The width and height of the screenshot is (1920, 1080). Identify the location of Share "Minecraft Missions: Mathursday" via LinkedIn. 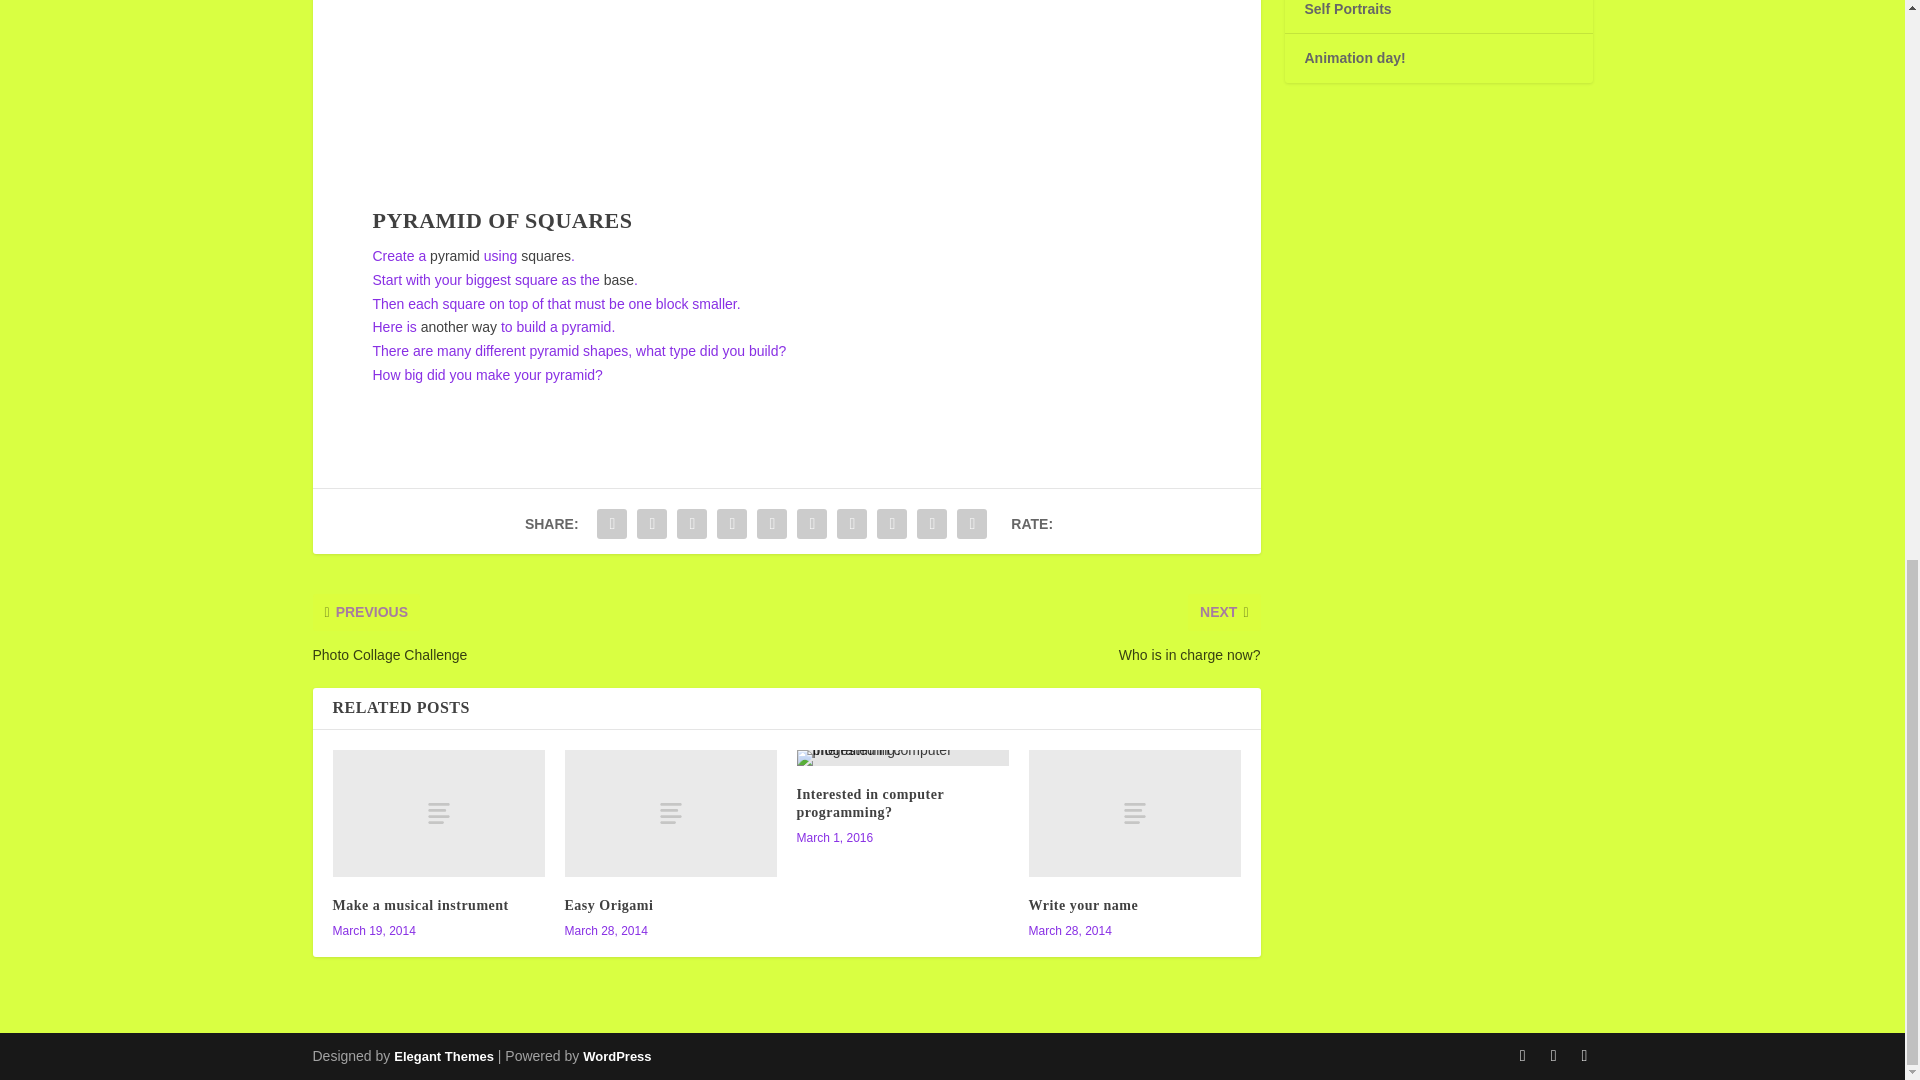
(811, 524).